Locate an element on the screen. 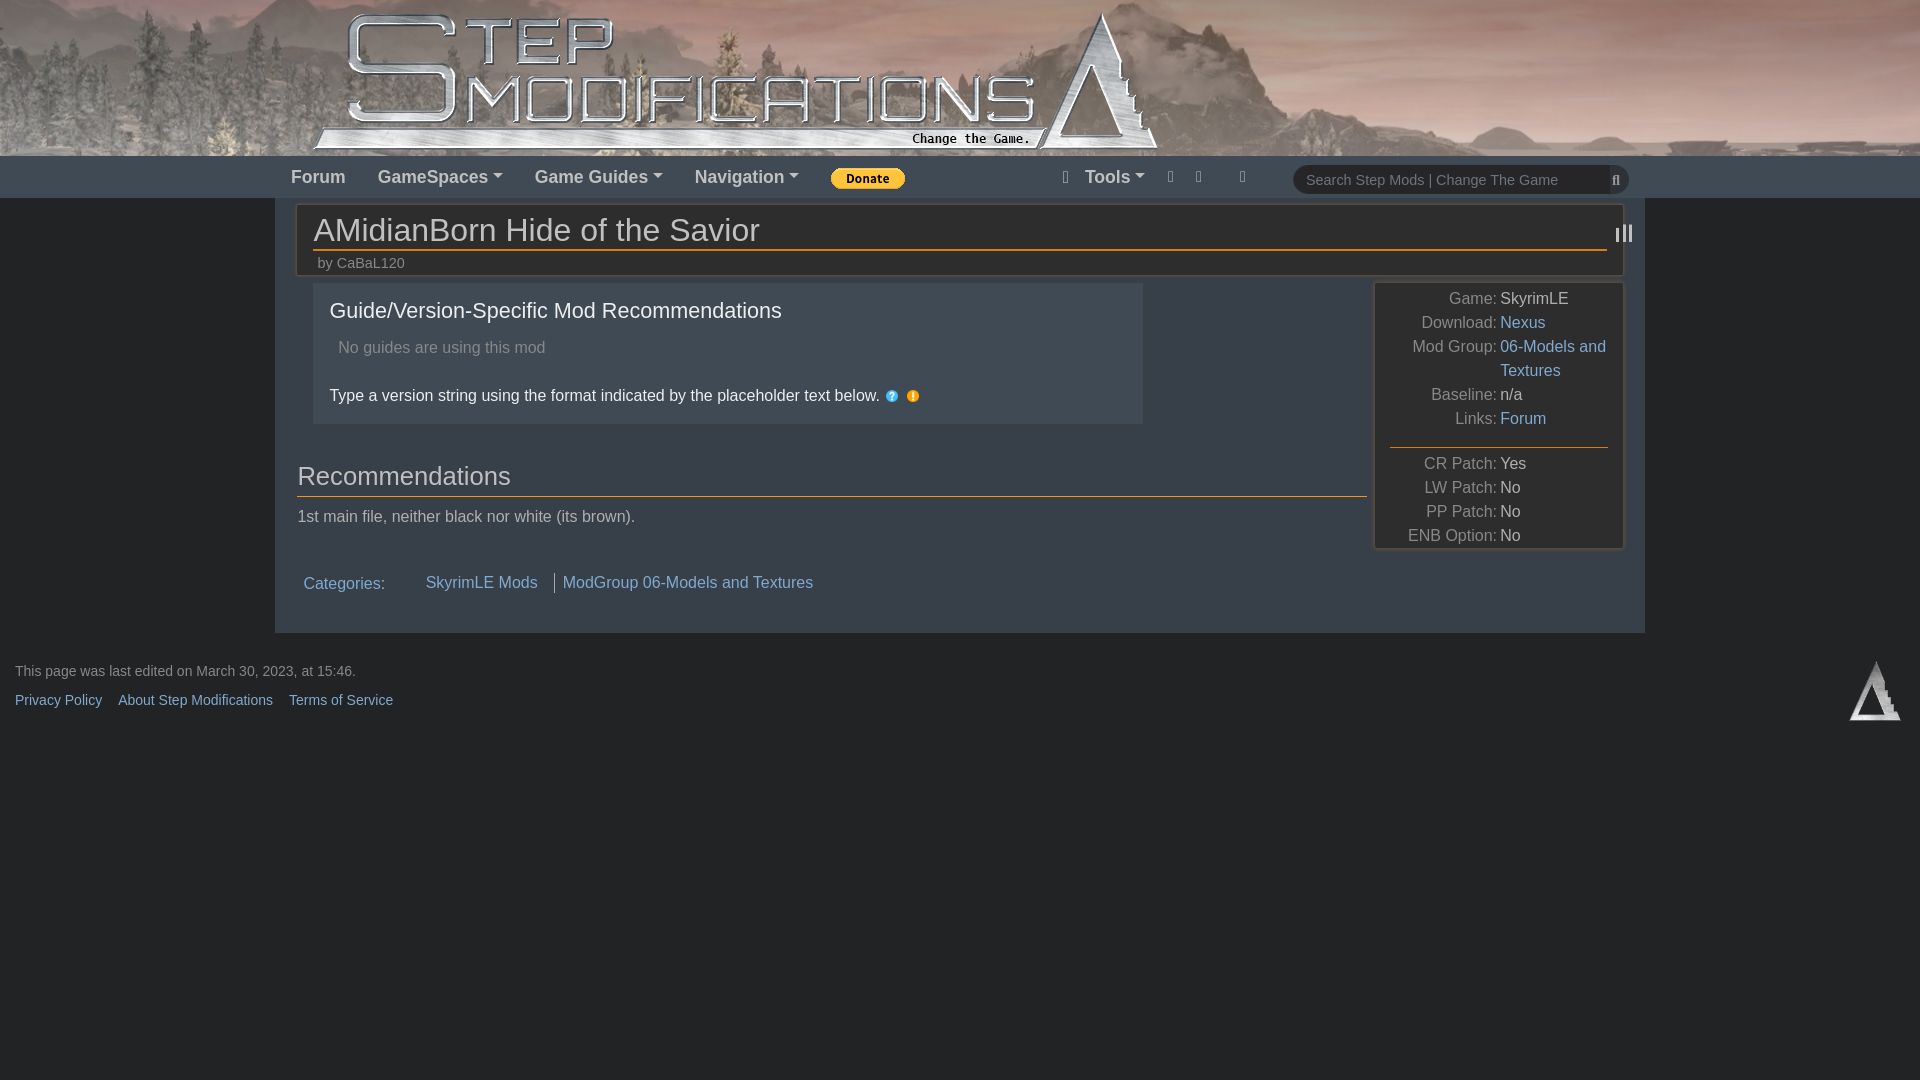 This screenshot has width=1920, height=1080. Tools is located at coordinates (1100, 176).